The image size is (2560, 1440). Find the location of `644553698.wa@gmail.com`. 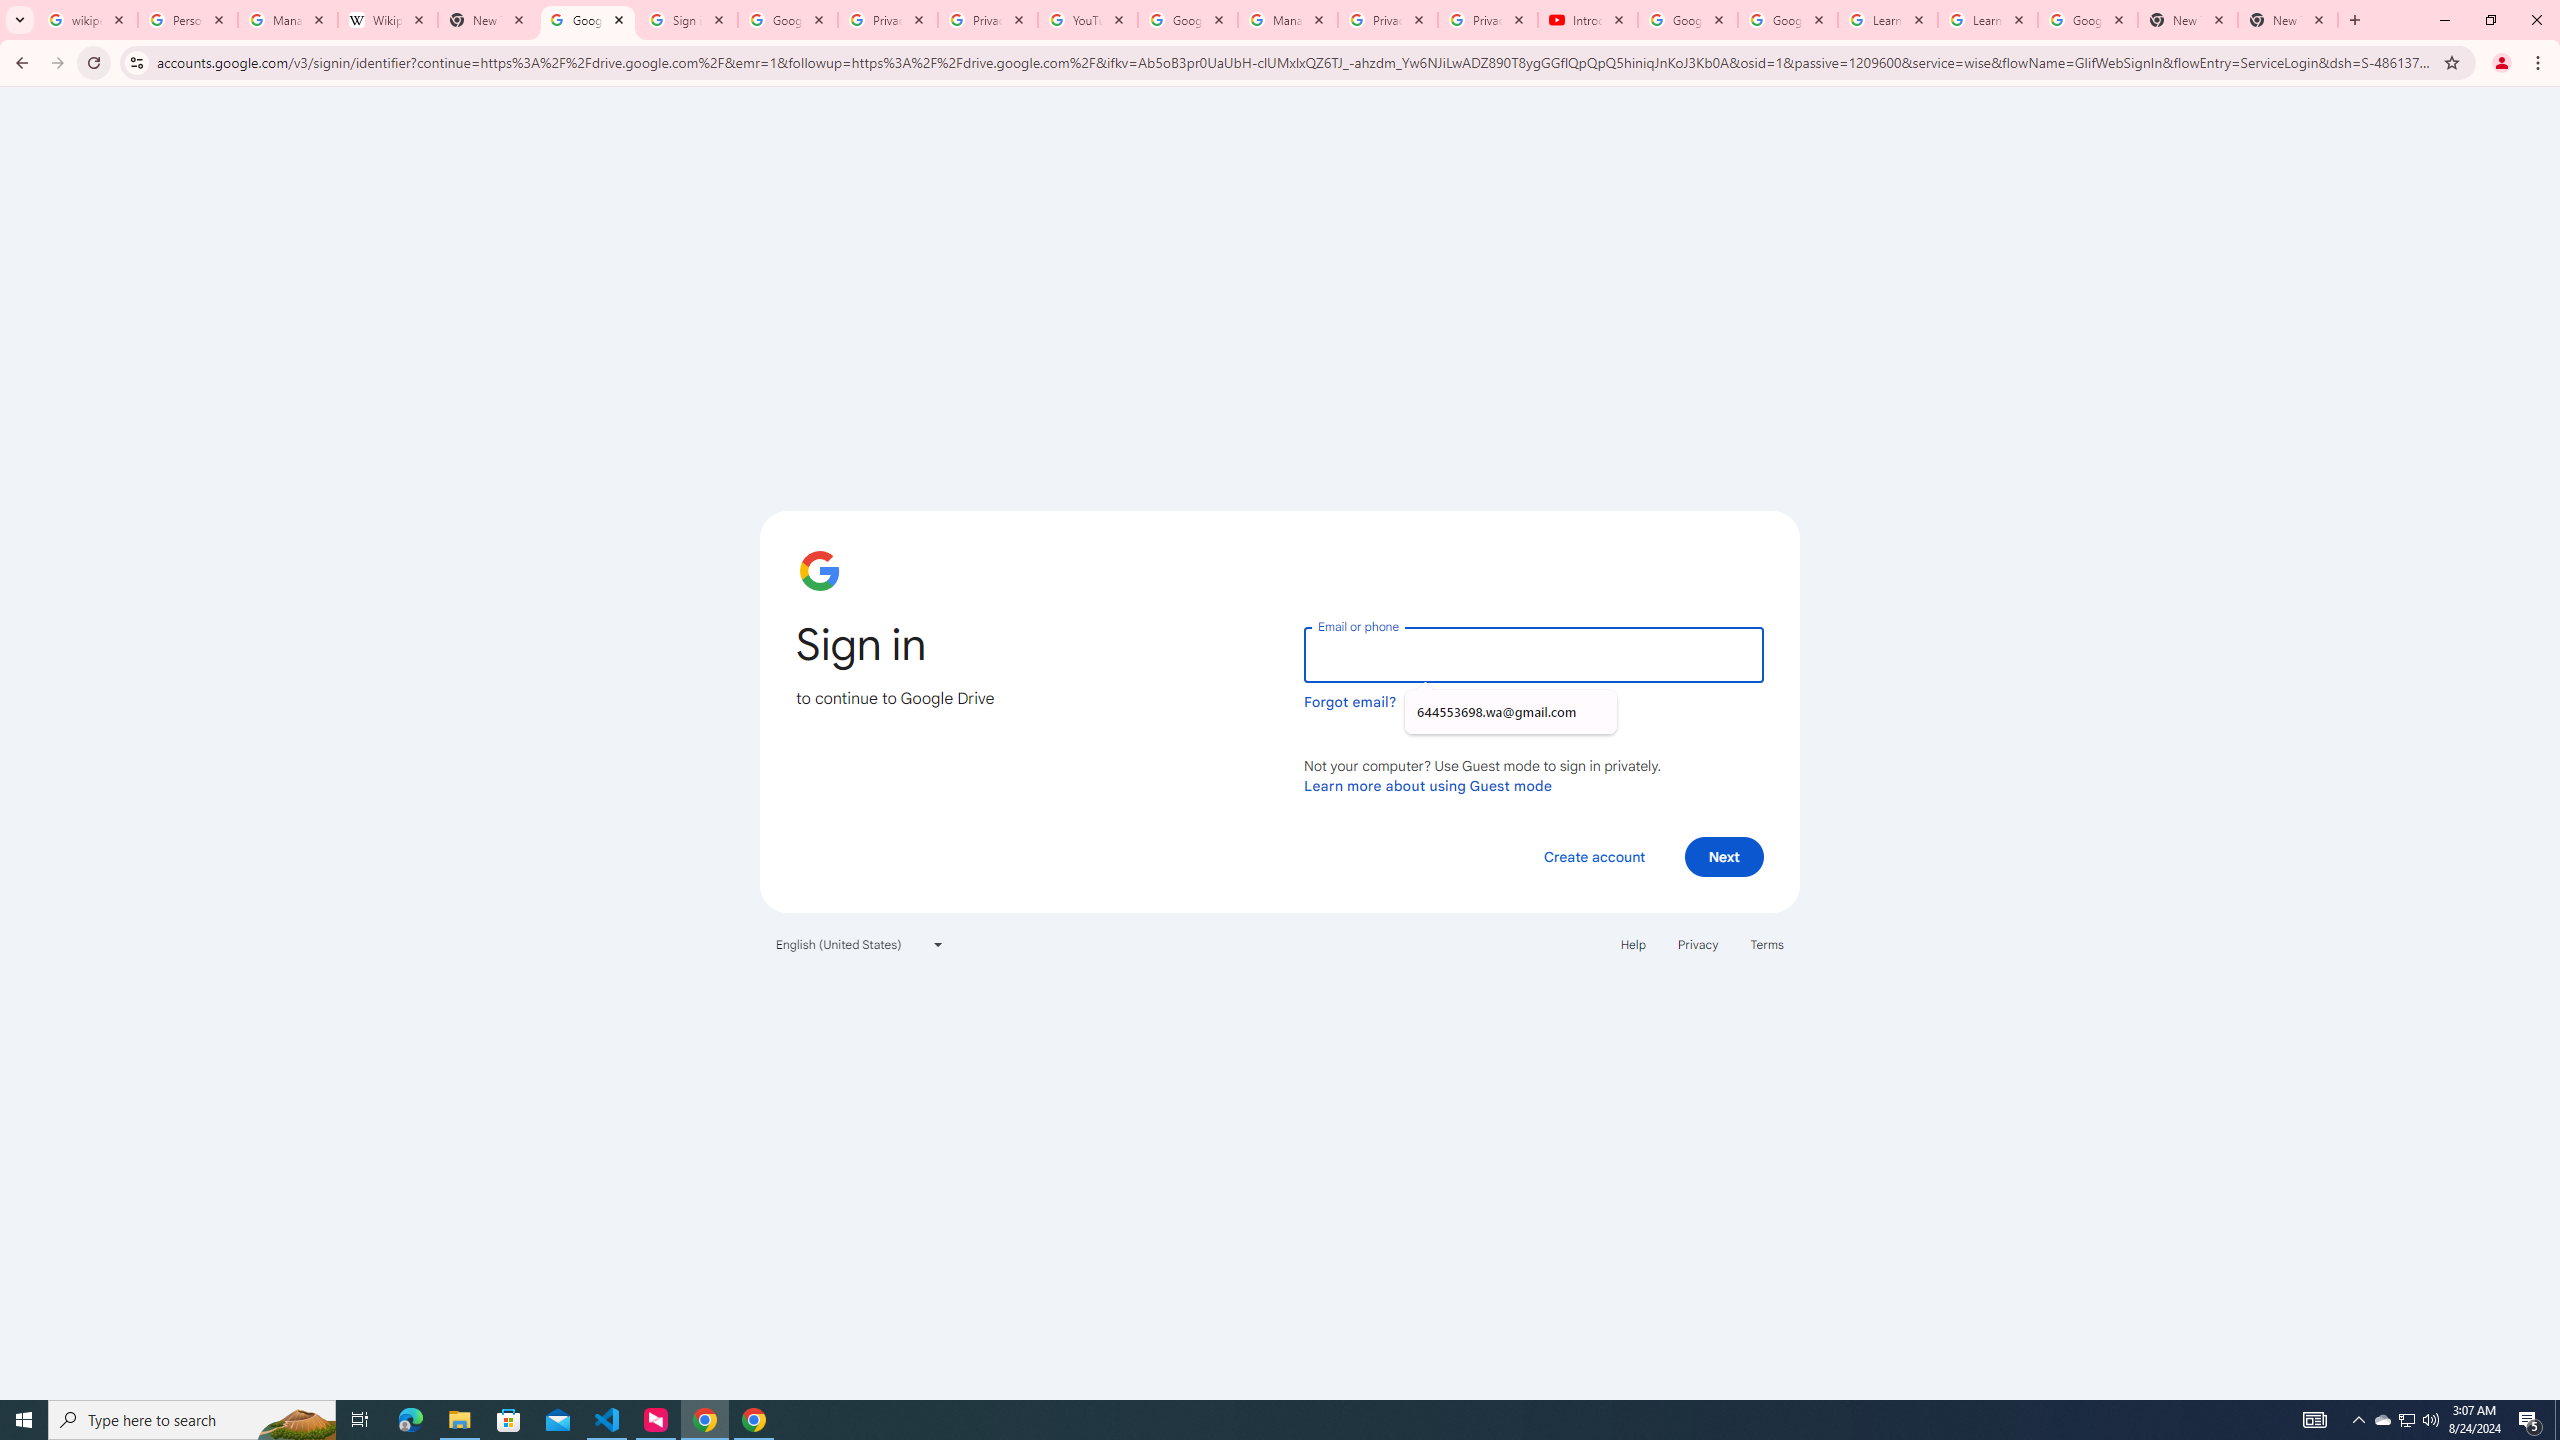

644553698.wa@gmail.com is located at coordinates (1510, 712).